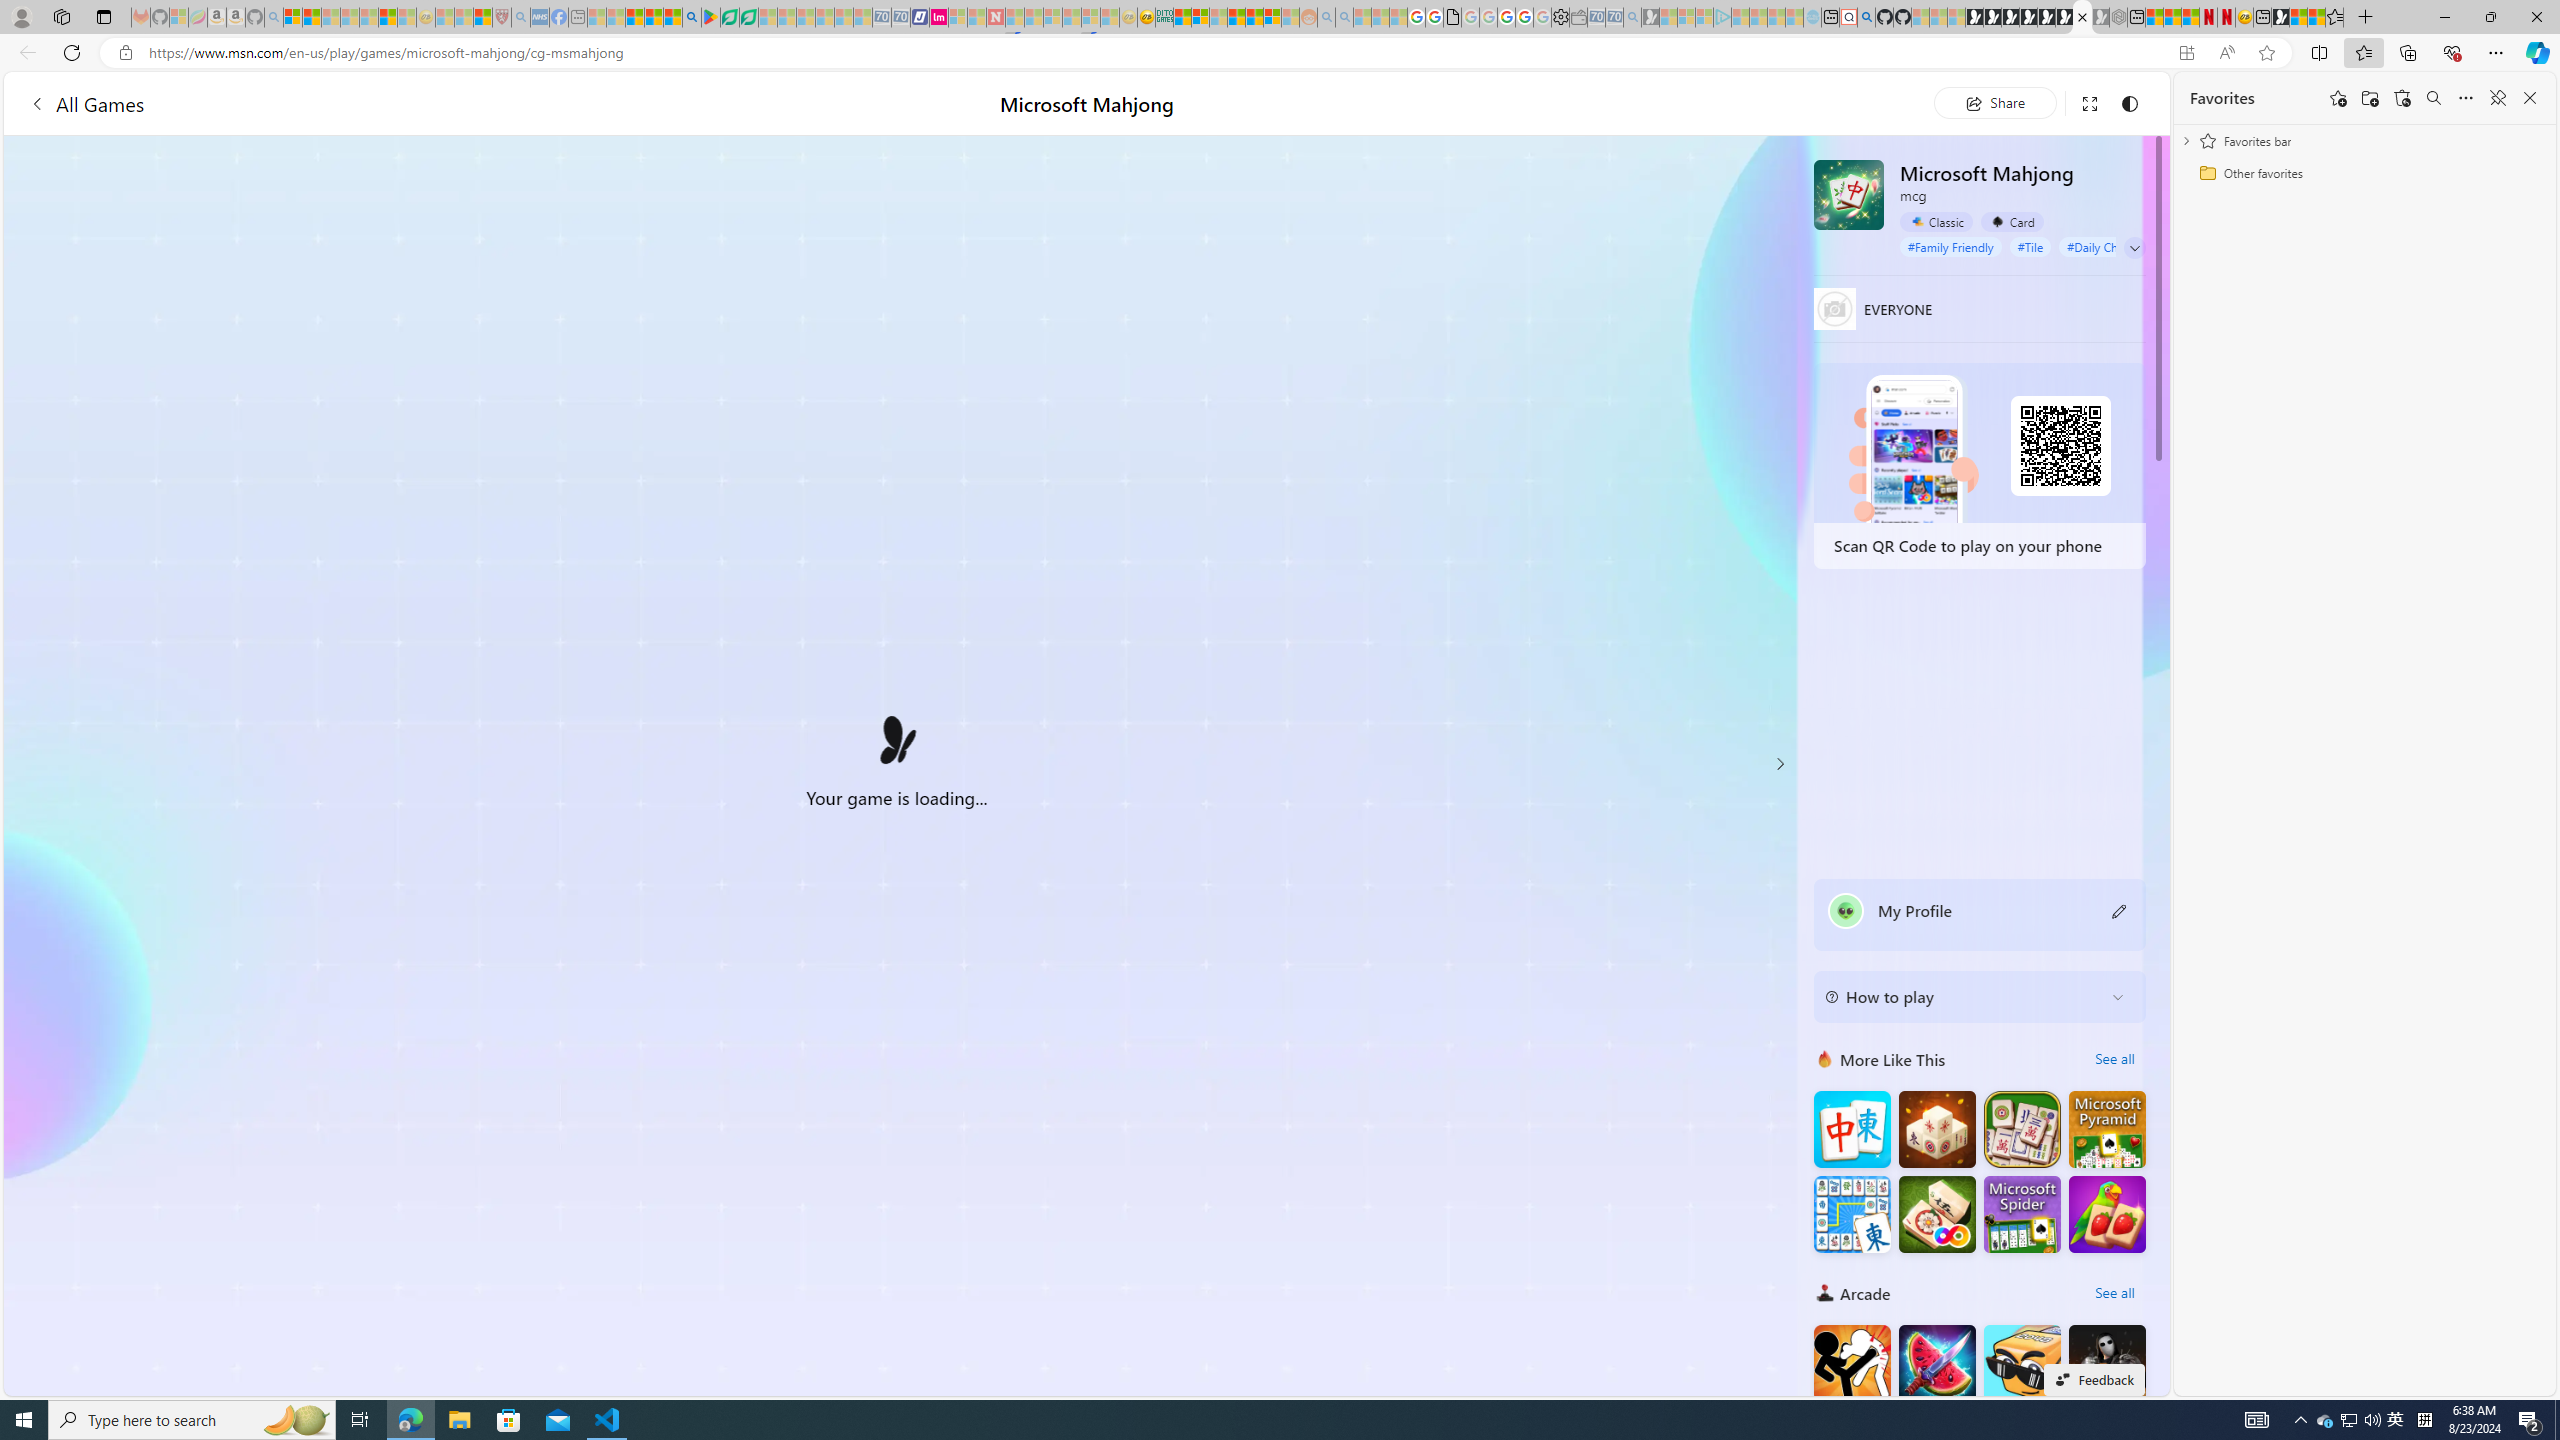  Describe the element at coordinates (1850, 194) in the screenshot. I see `Microsoft Mahjong` at that location.